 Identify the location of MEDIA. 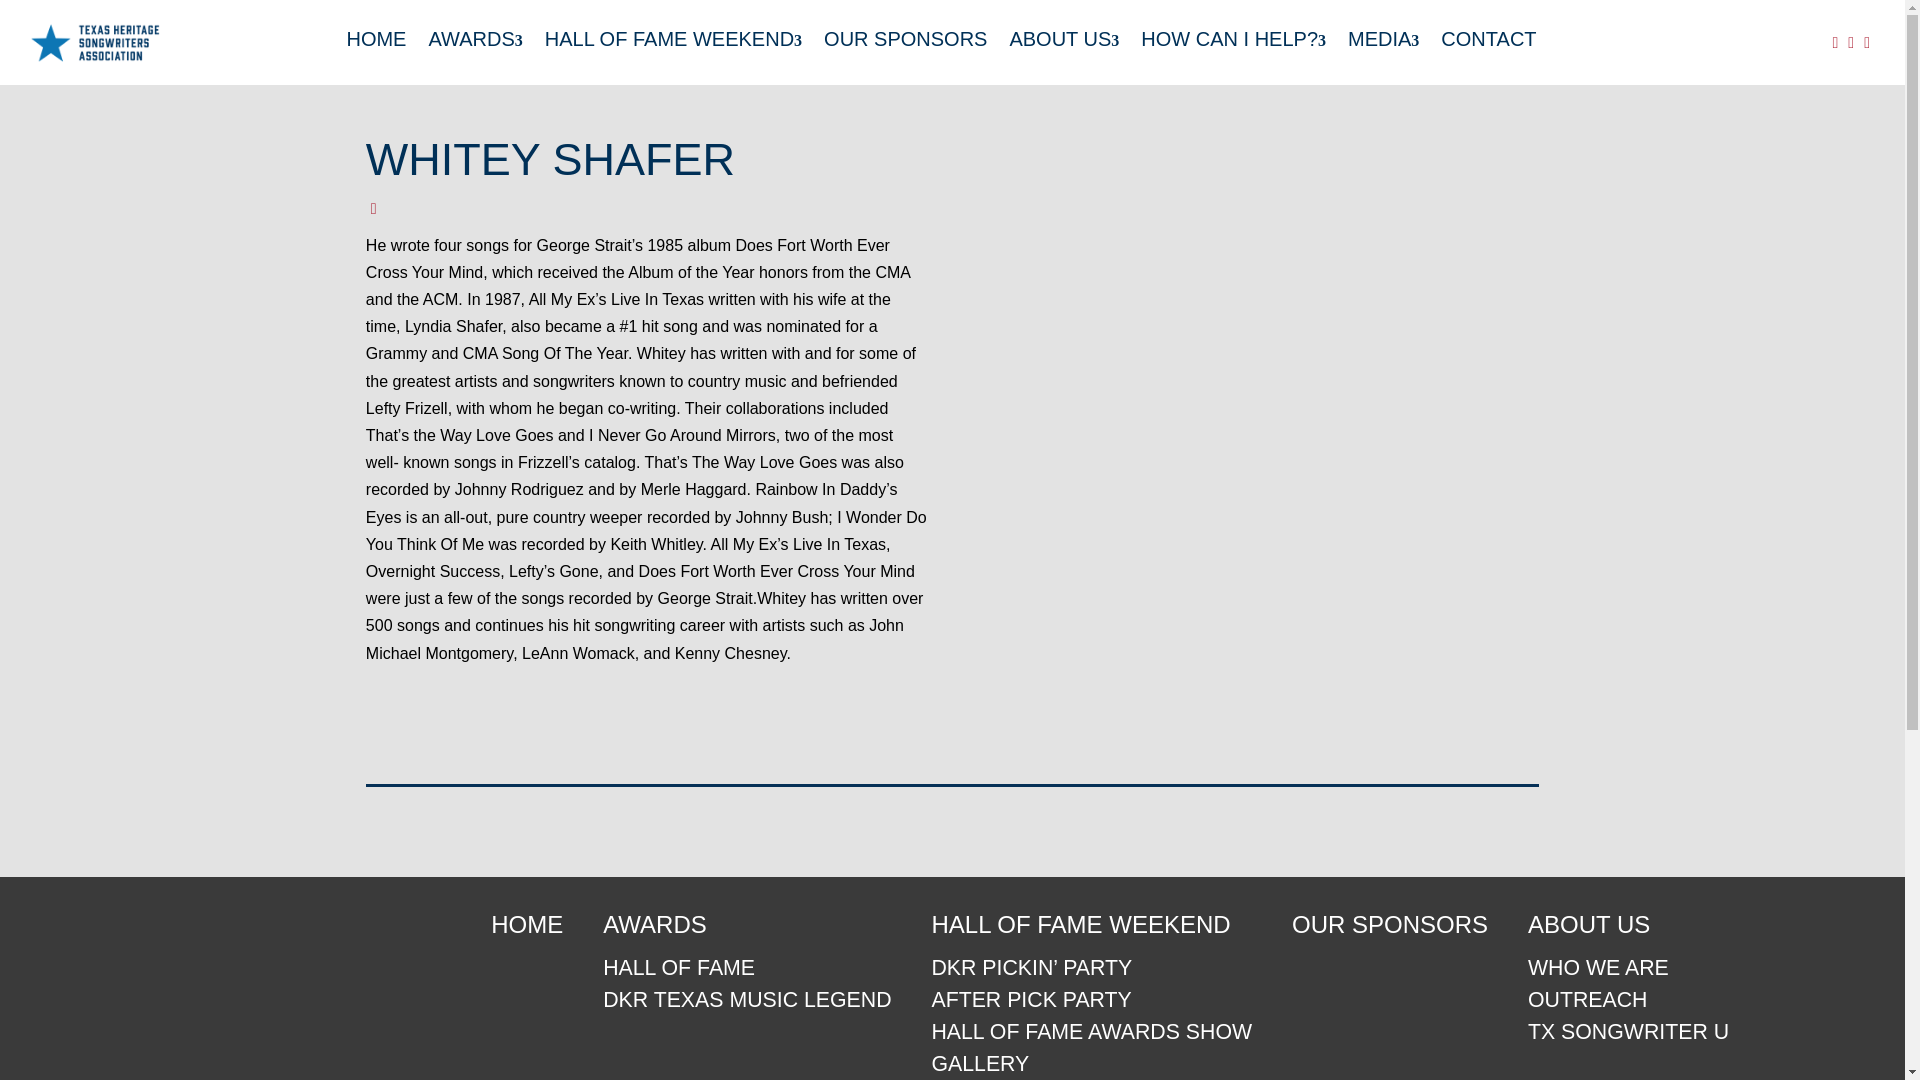
(1382, 40).